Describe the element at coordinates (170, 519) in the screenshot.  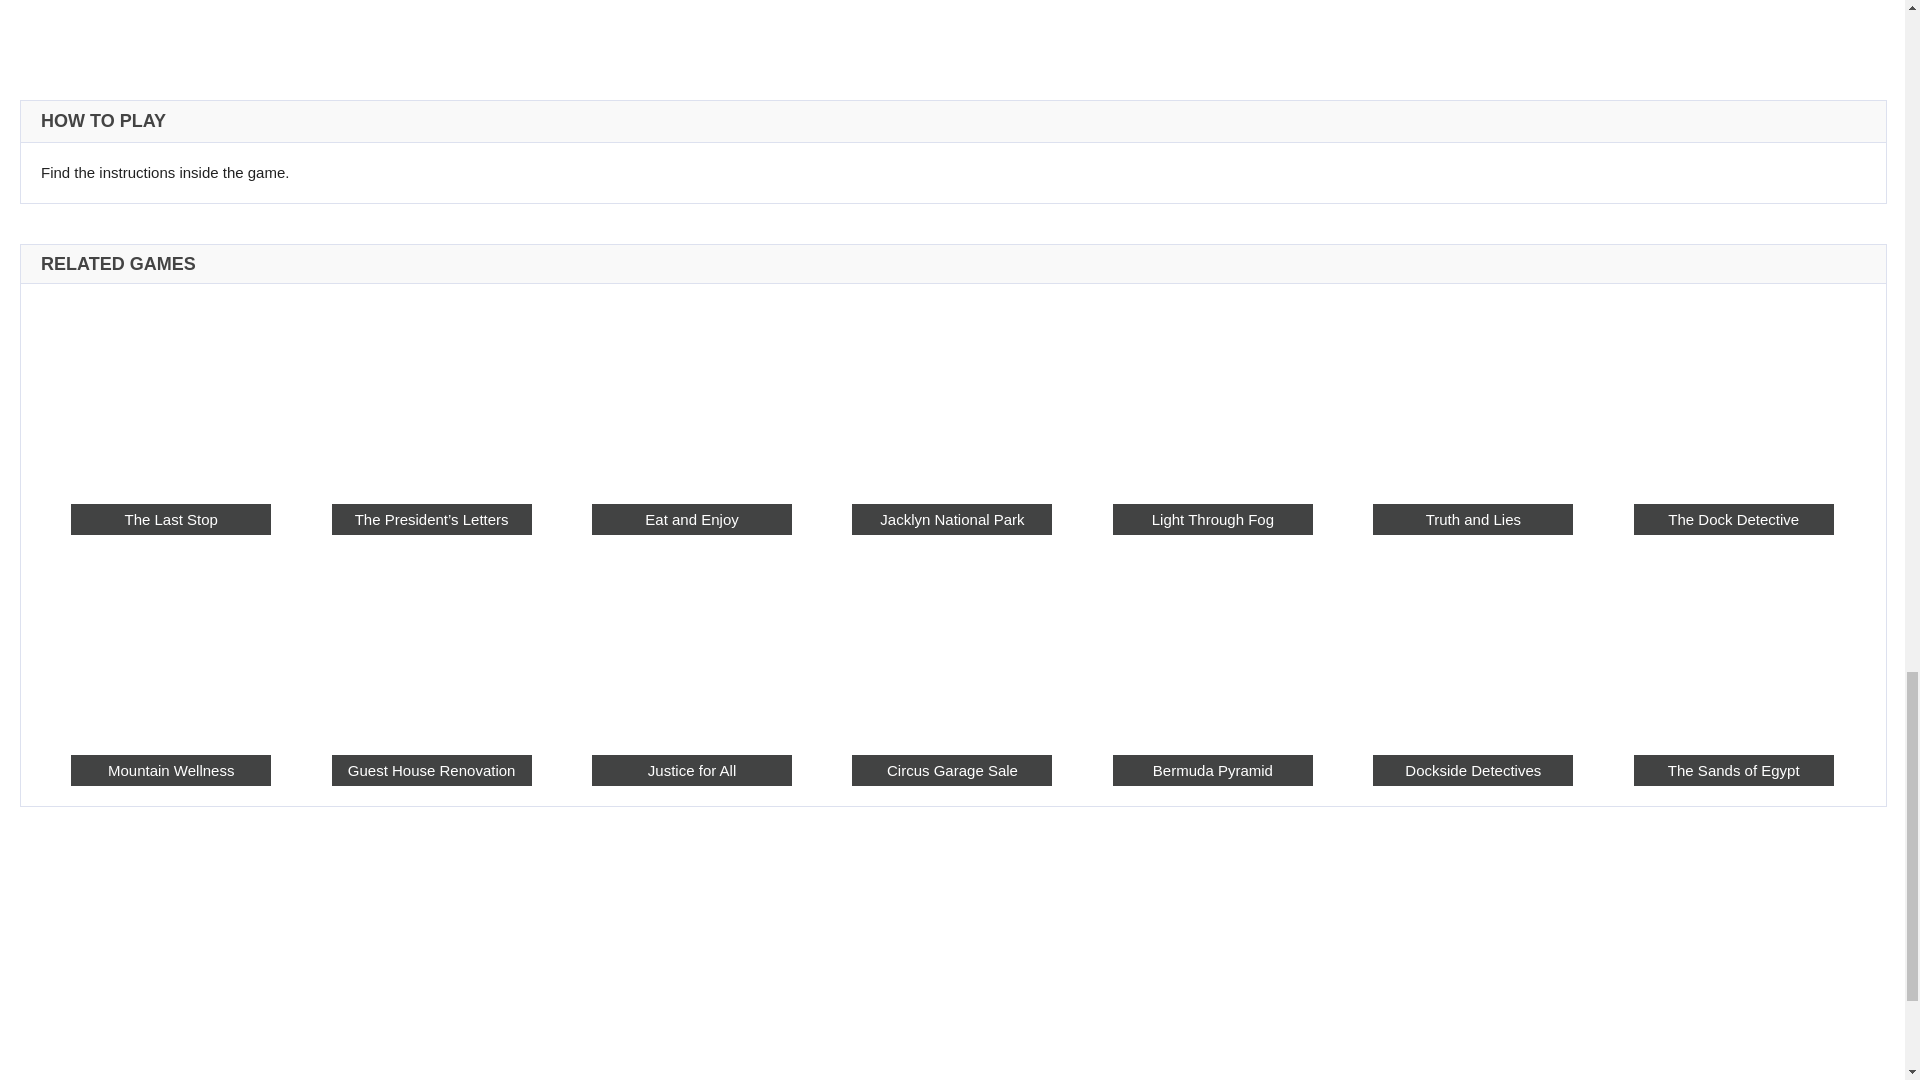
I see `The Last Stop` at that location.